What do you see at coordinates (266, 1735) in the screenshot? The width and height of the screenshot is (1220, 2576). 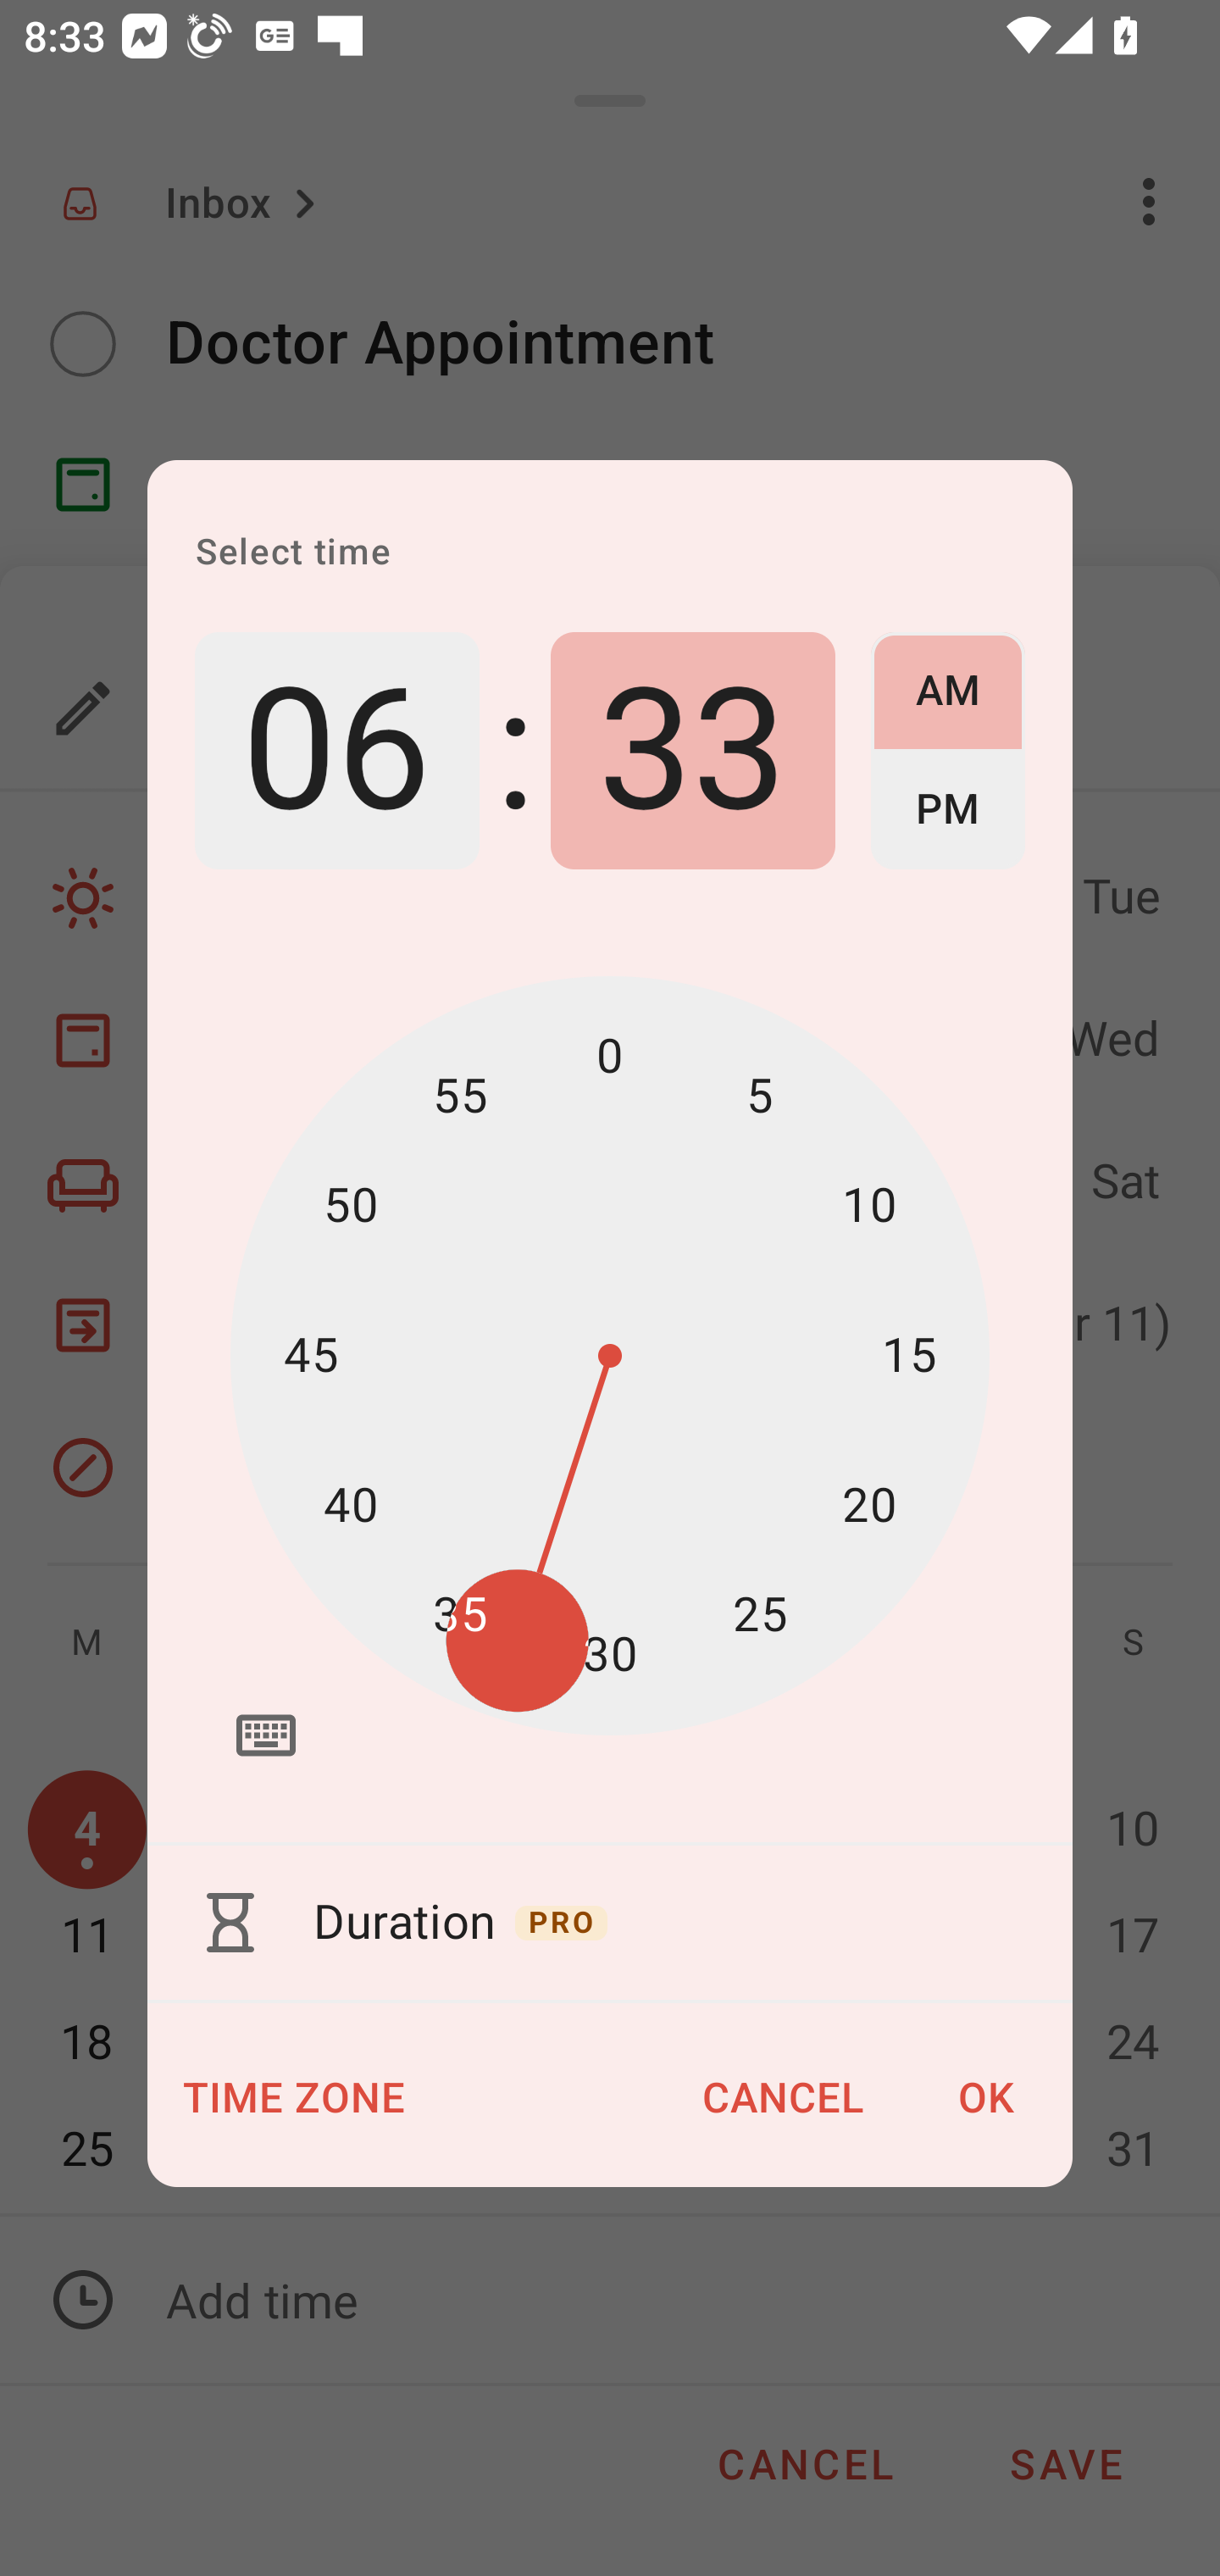 I see `Toggle input mode` at bounding box center [266, 1735].